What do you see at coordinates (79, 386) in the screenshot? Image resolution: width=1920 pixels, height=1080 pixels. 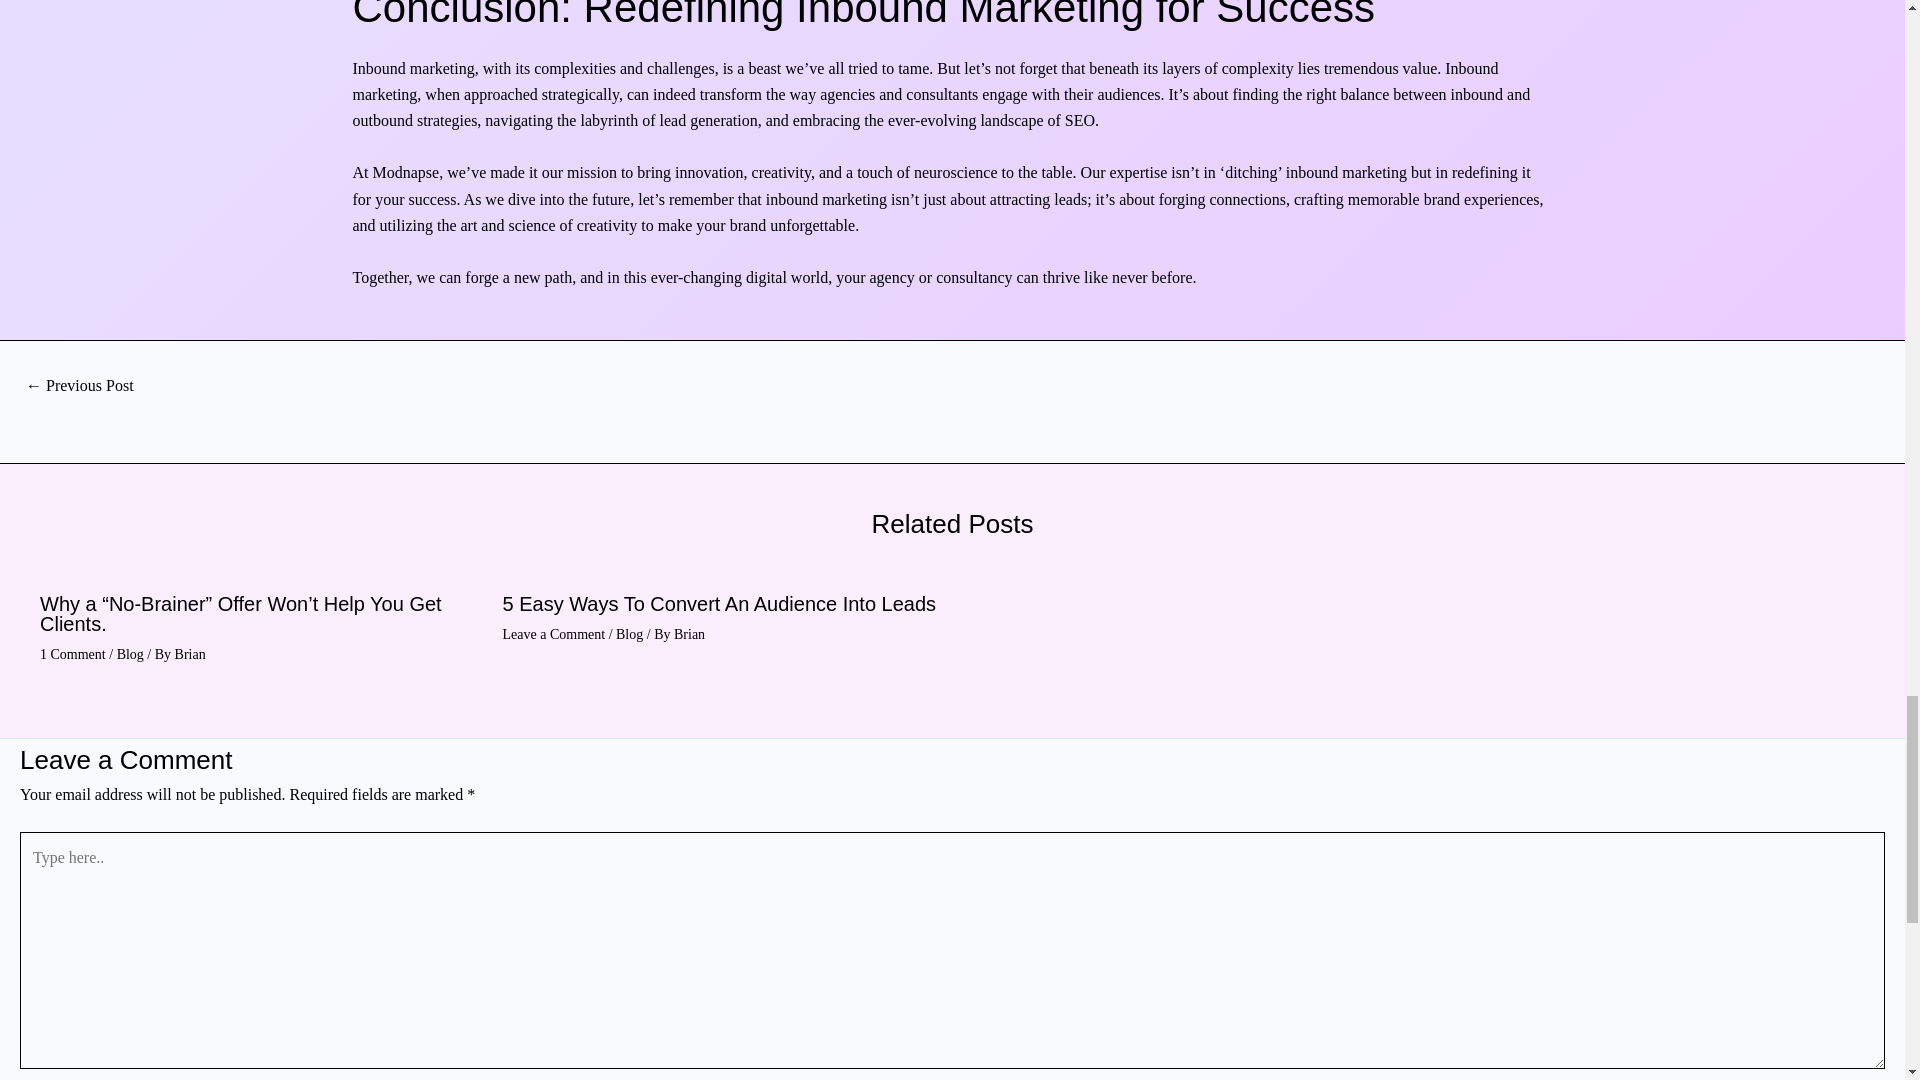 I see `The Ultimate Guide To Color Psychology` at bounding box center [79, 386].